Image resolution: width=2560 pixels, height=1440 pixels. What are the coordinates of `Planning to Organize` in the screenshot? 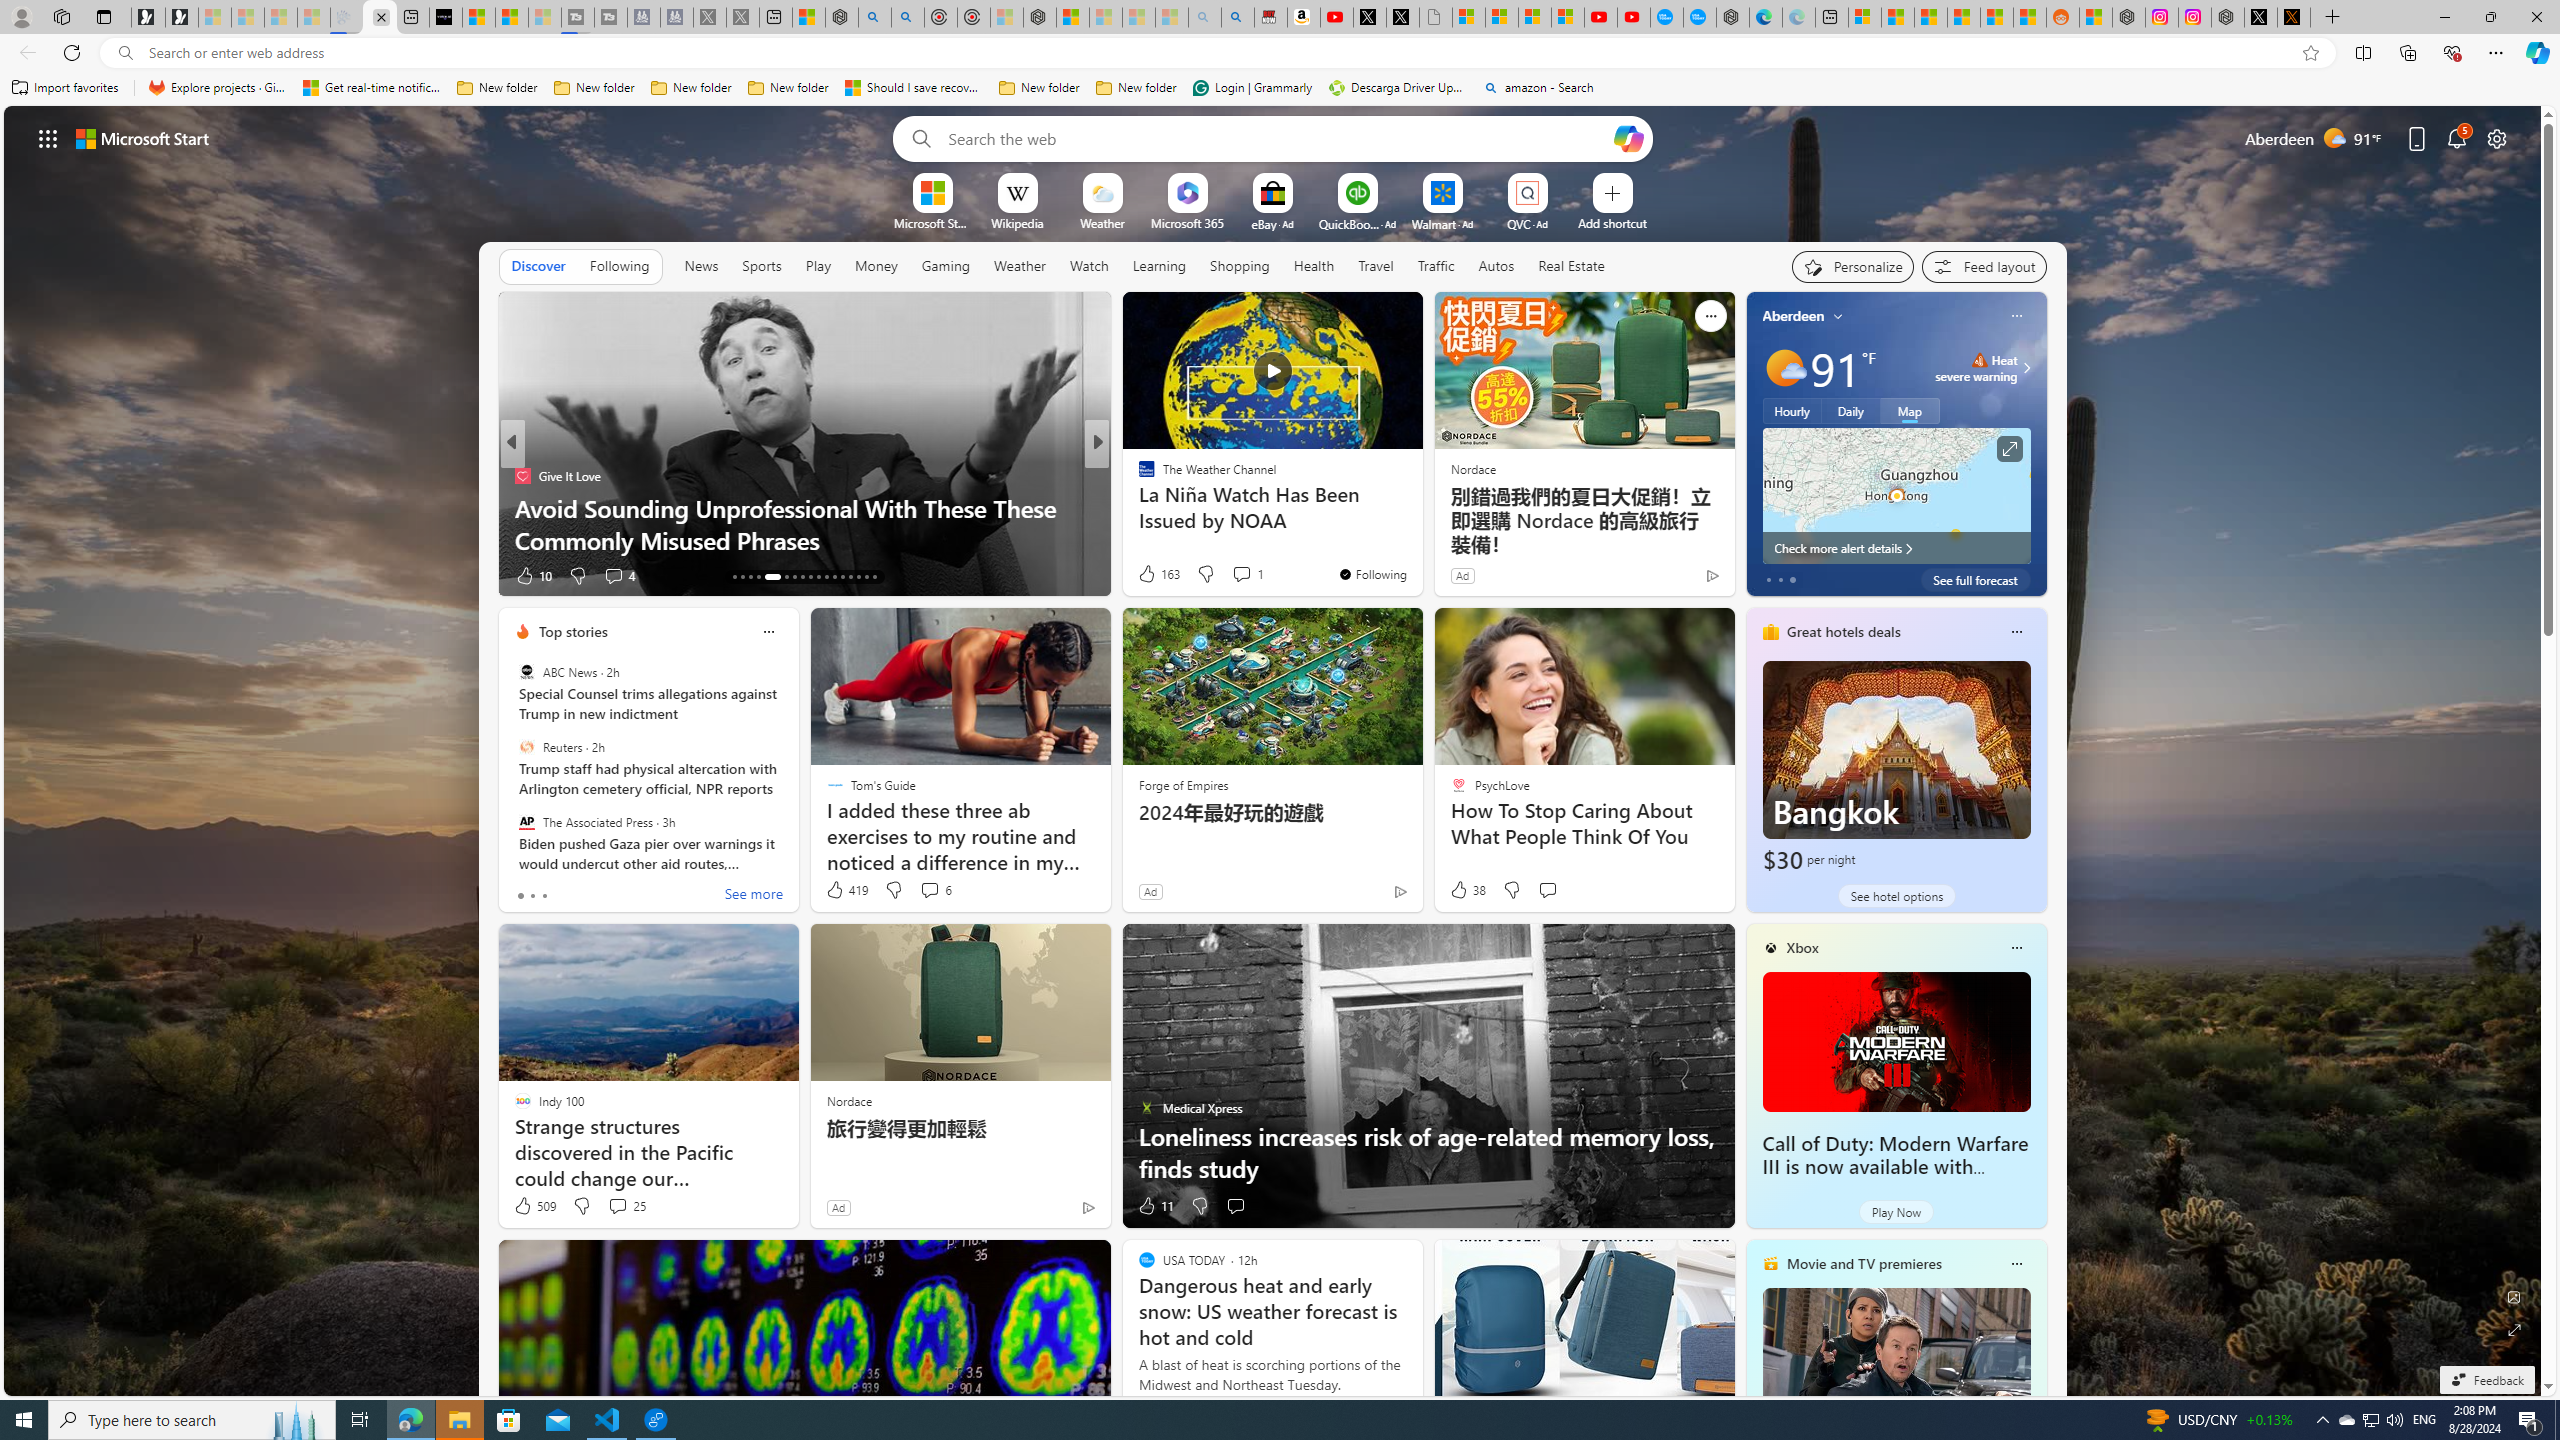 It's located at (1137, 476).